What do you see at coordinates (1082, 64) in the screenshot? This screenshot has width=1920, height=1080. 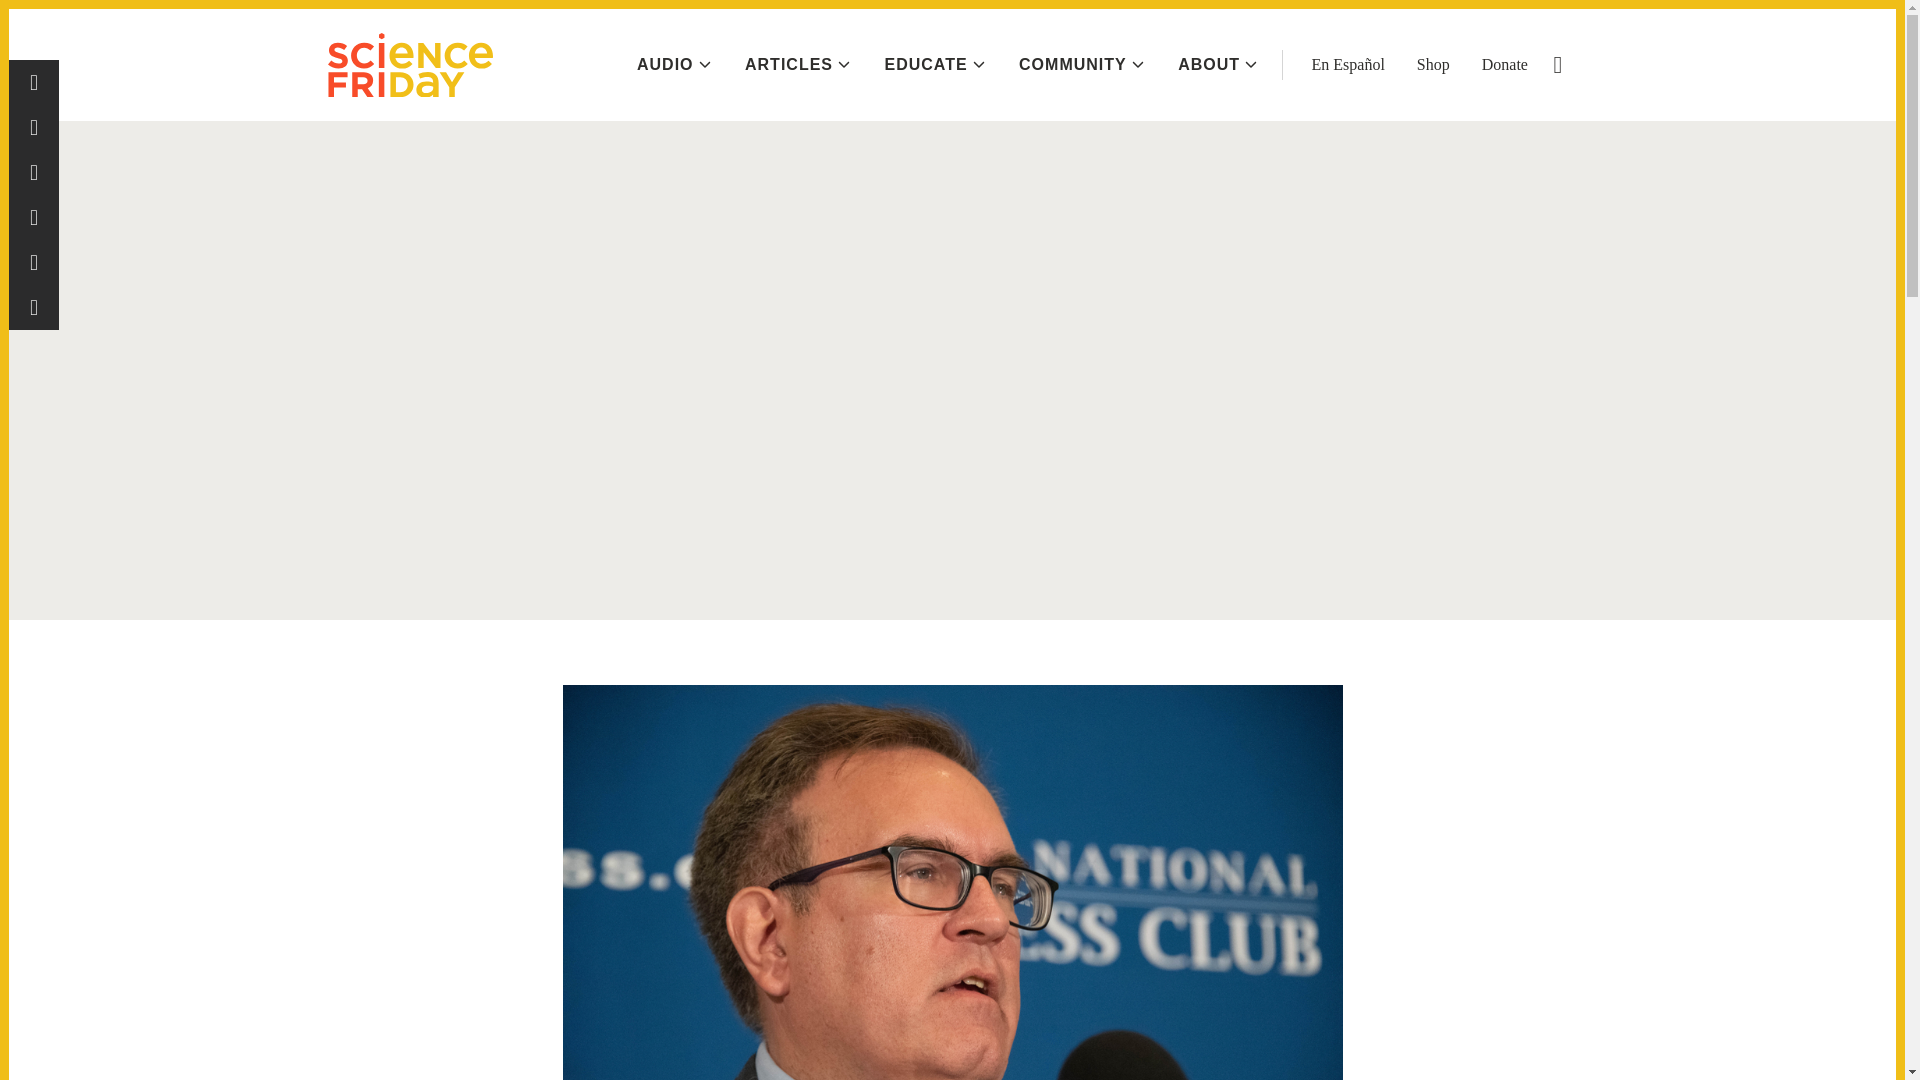 I see `COMMUNITY` at bounding box center [1082, 64].